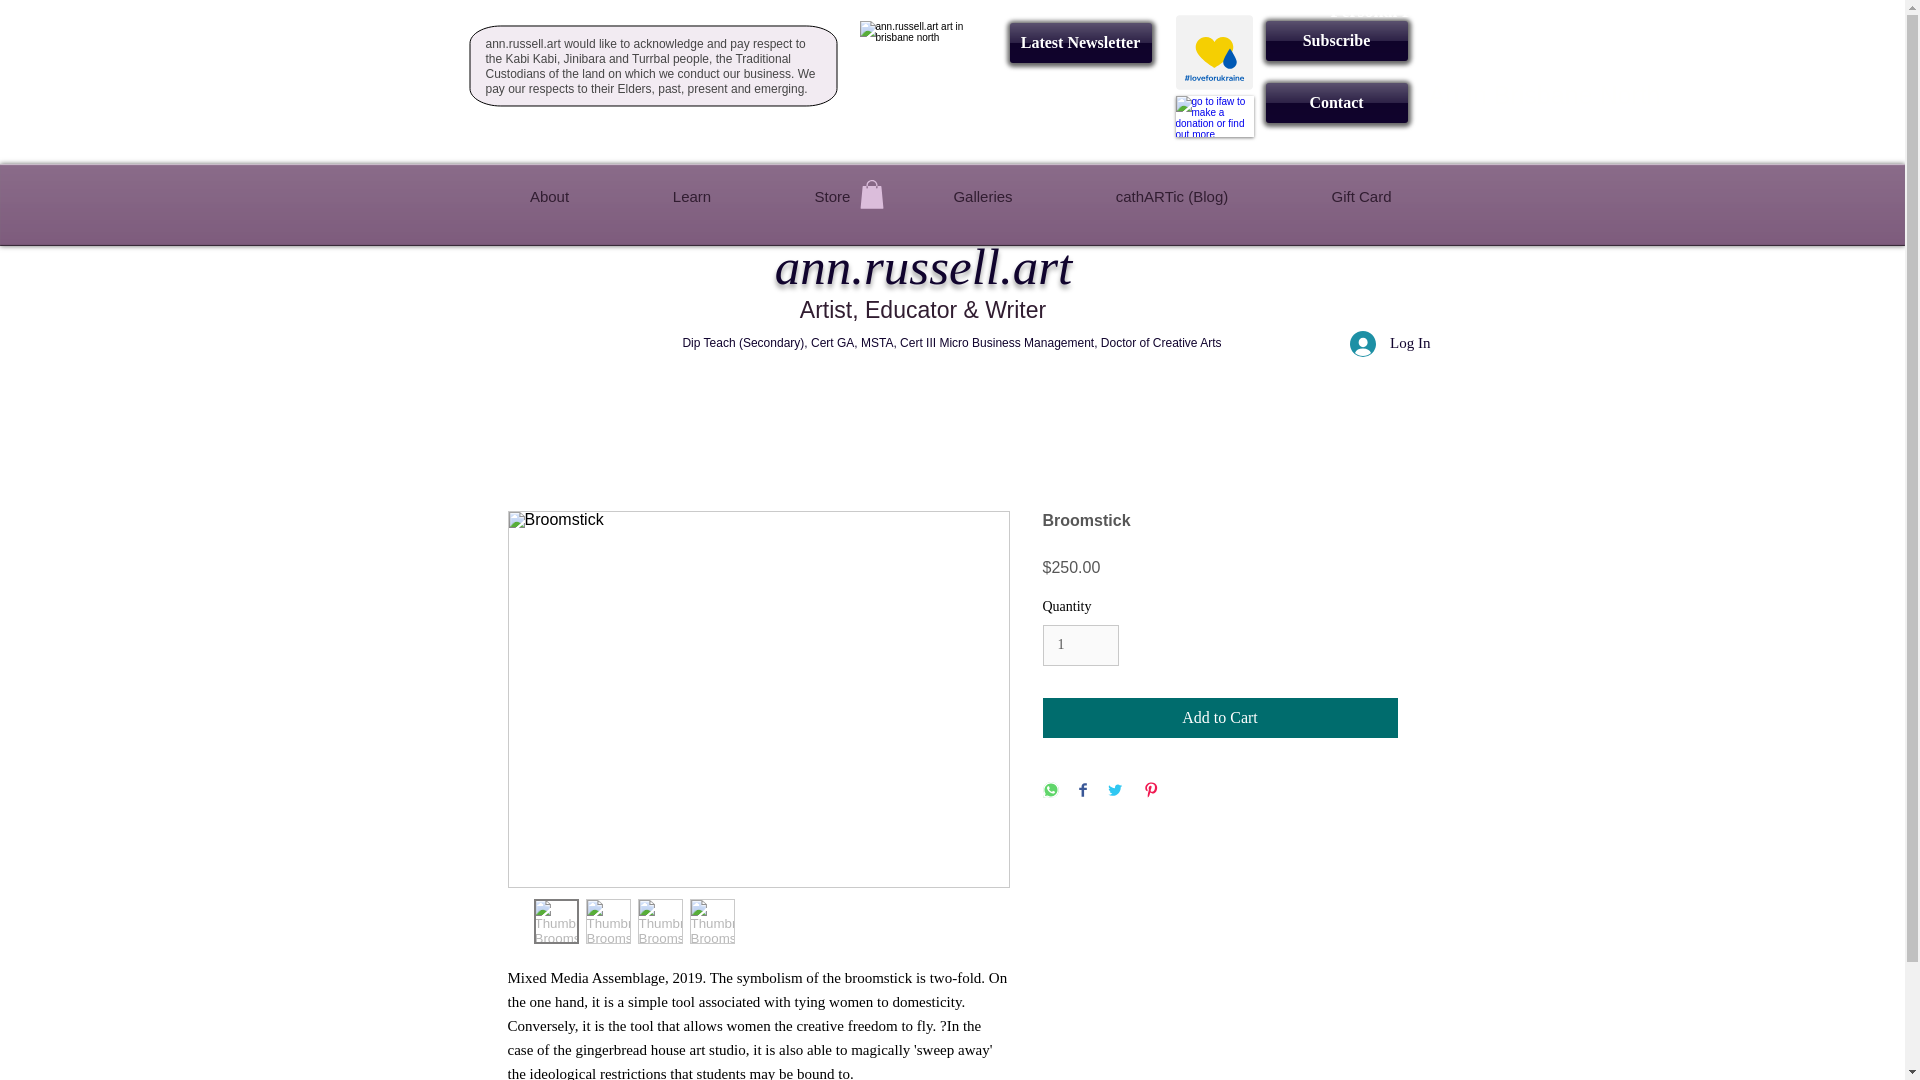 The width and height of the screenshot is (1920, 1080). I want to click on About, so click(549, 196).